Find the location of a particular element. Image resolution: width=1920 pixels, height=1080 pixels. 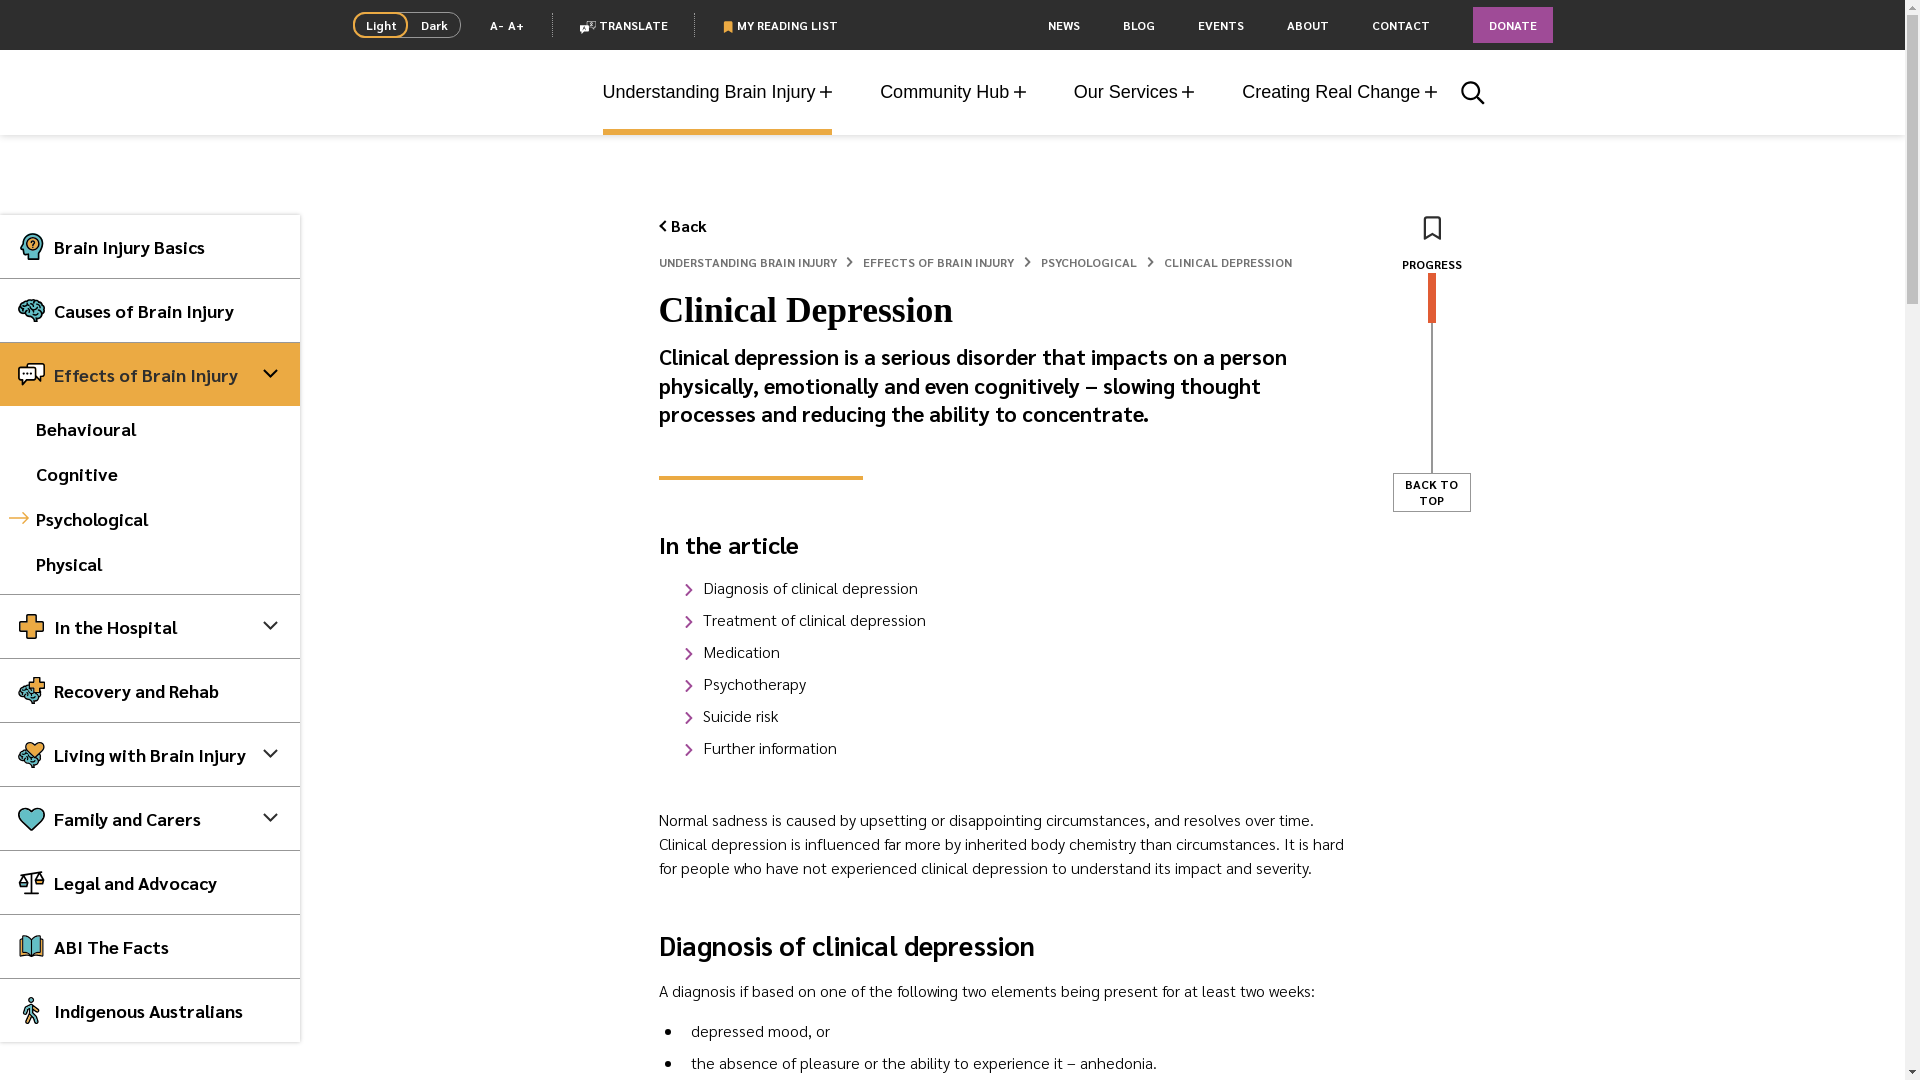

DONATE is located at coordinates (1512, 25).